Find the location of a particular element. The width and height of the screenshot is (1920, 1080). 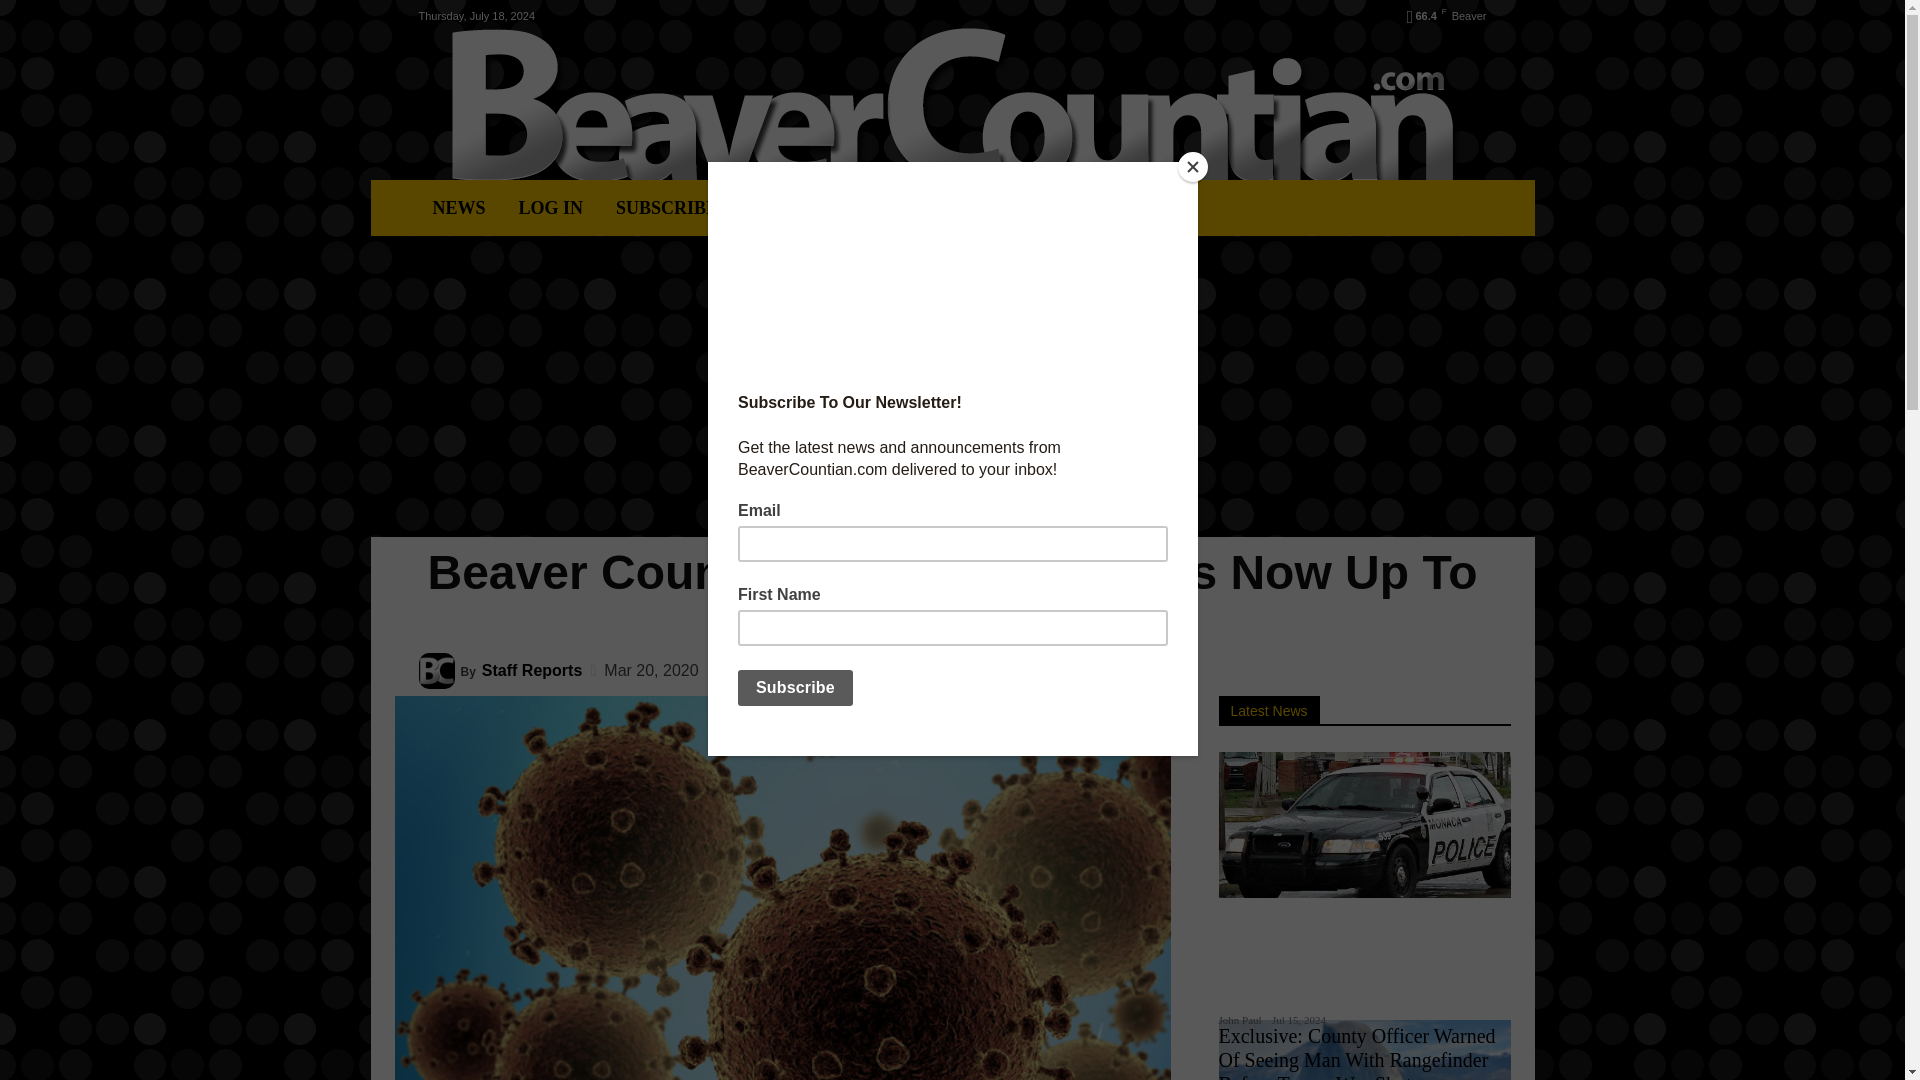

LOG IN is located at coordinates (550, 208).